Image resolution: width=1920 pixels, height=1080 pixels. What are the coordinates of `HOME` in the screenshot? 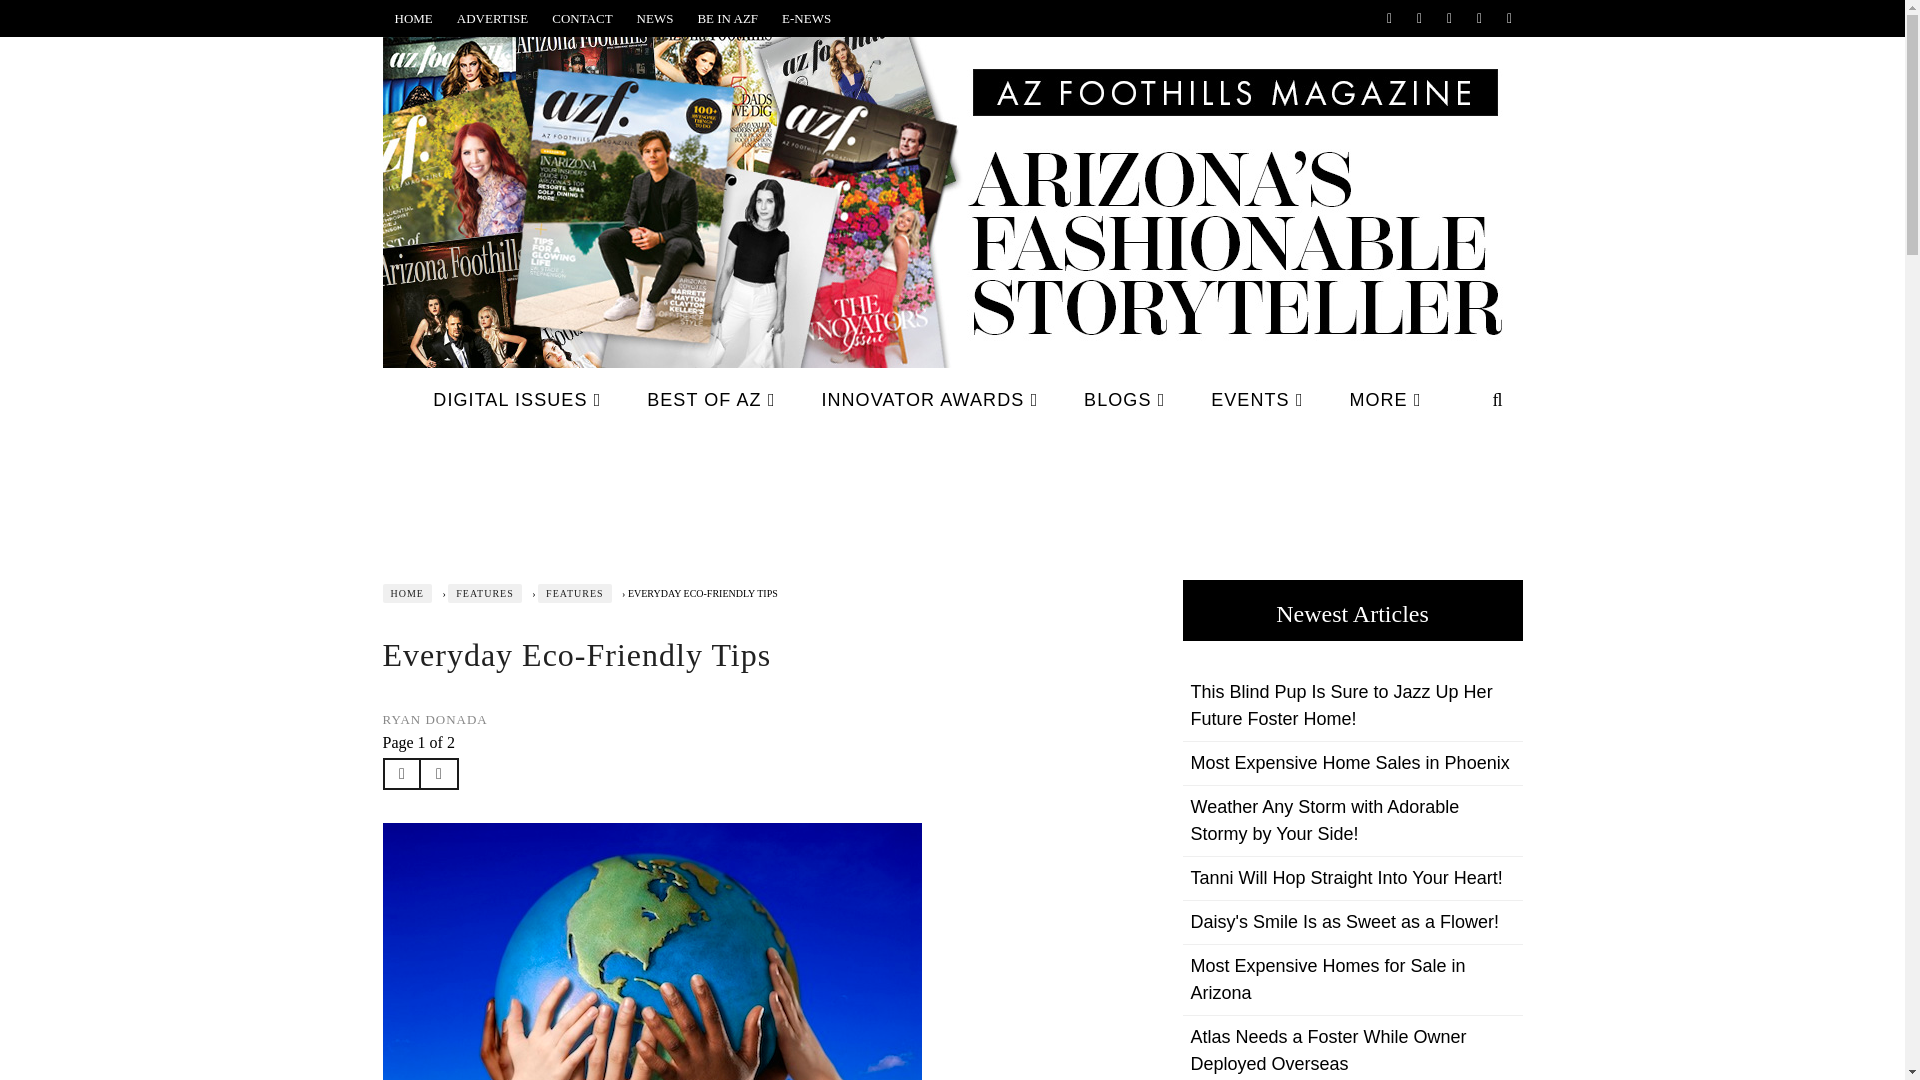 It's located at (412, 18).